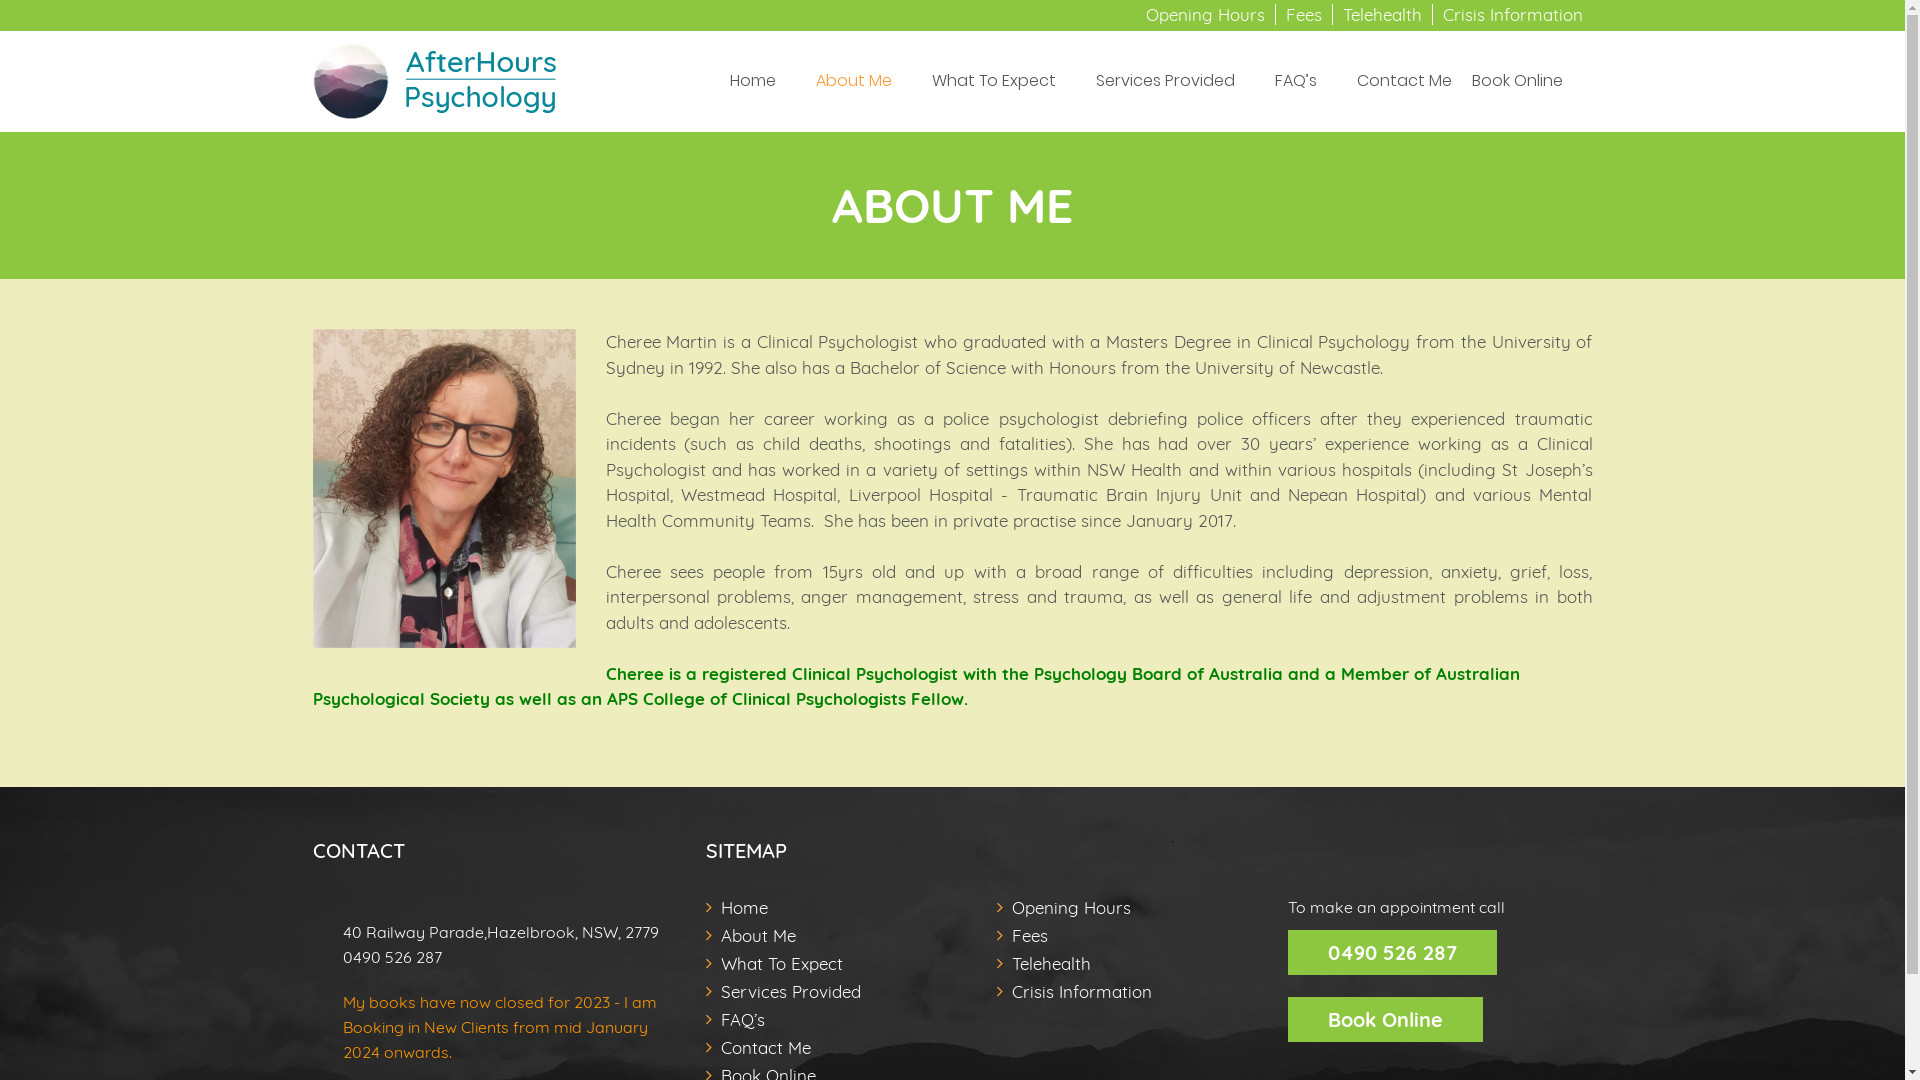  What do you see at coordinates (1030, 937) in the screenshot?
I see `Fees` at bounding box center [1030, 937].